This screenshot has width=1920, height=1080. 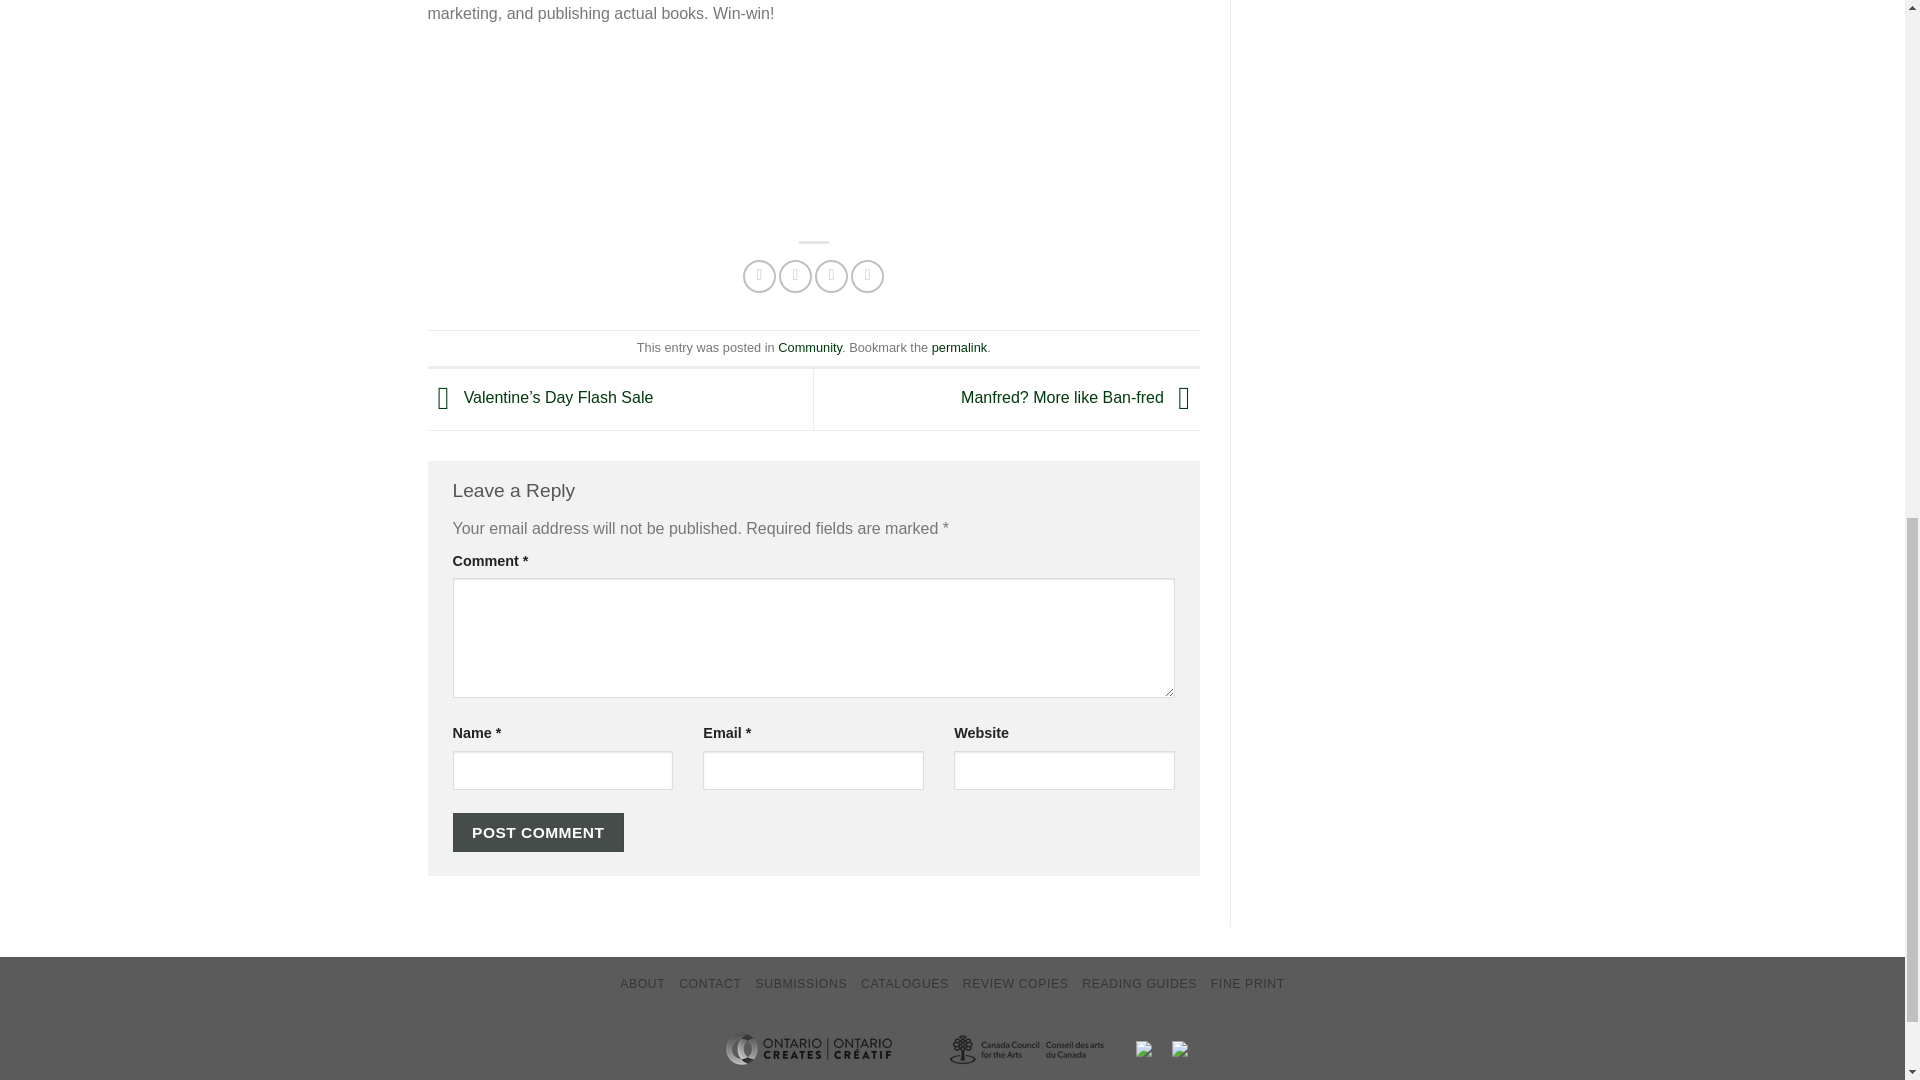 What do you see at coordinates (958, 348) in the screenshot?
I see `permalink` at bounding box center [958, 348].